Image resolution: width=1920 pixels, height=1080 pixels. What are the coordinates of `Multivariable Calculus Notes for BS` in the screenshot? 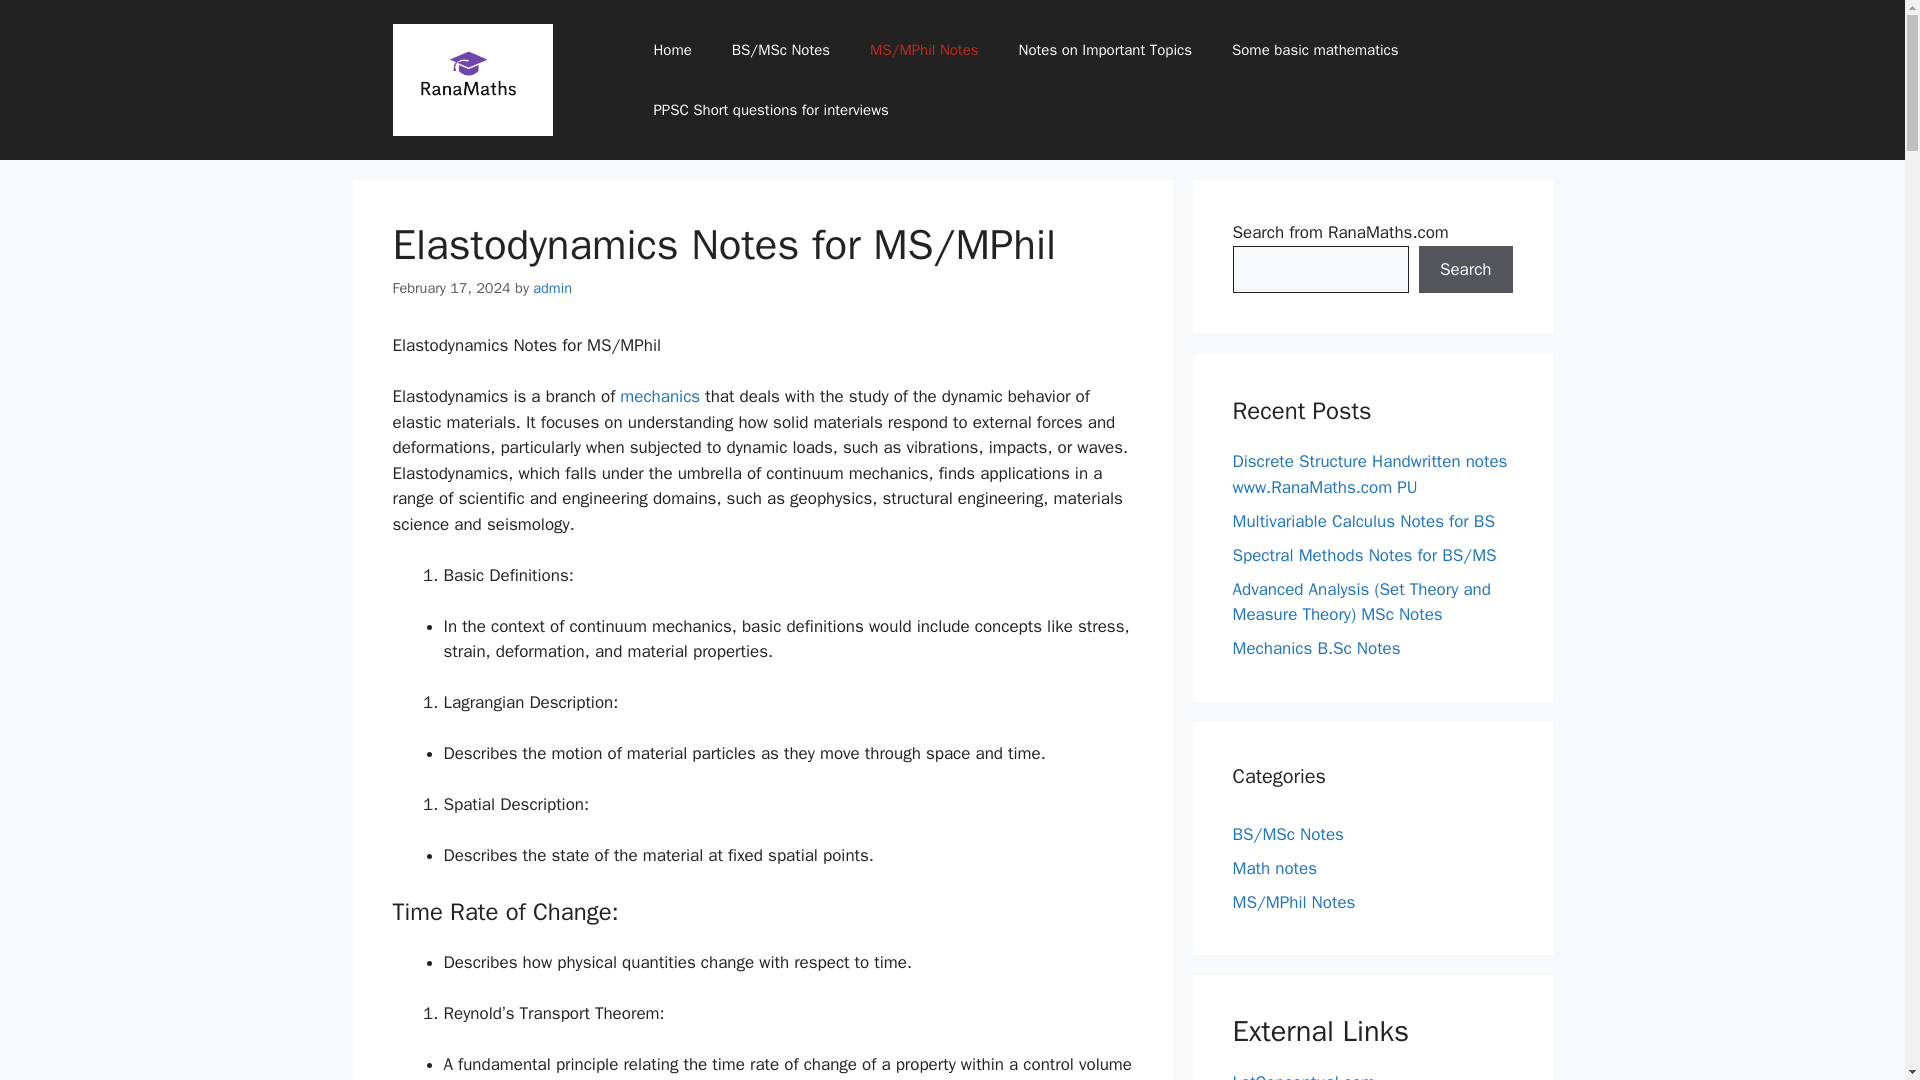 It's located at (1362, 520).